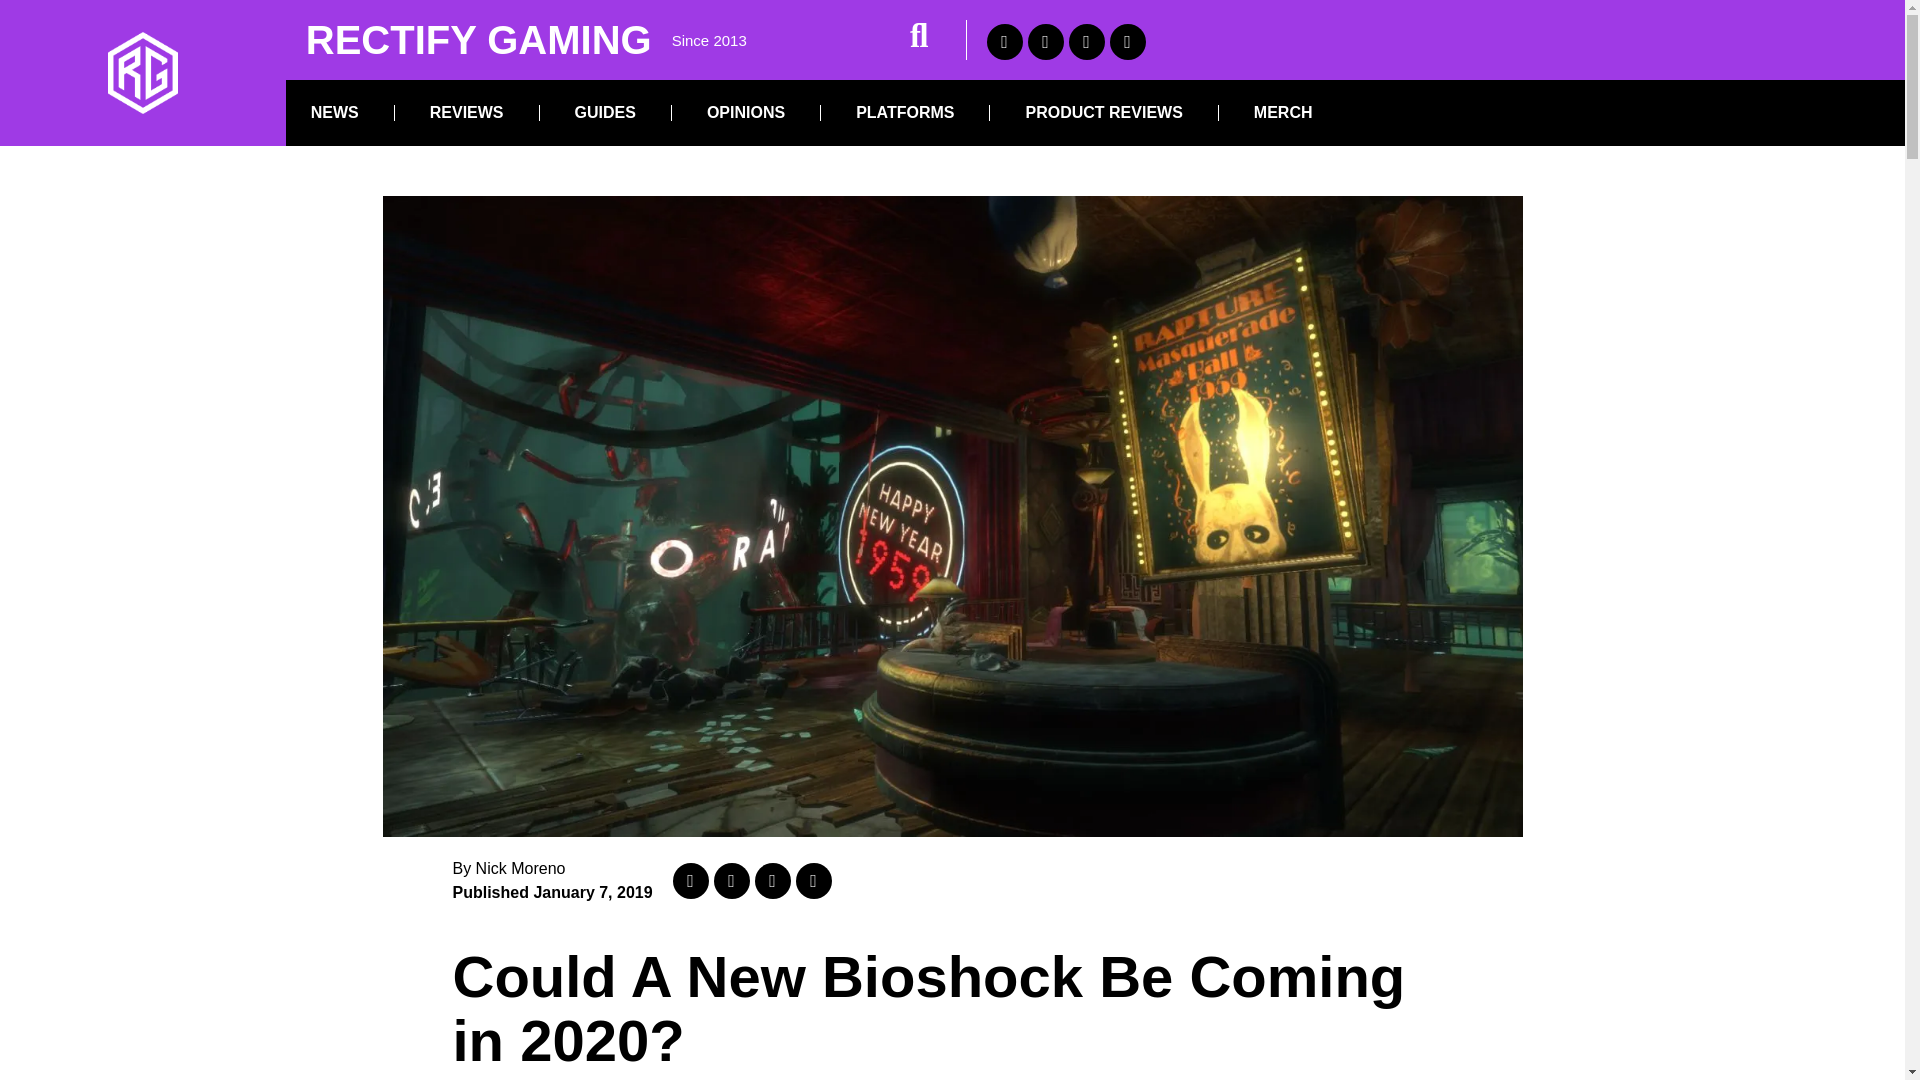 The width and height of the screenshot is (1920, 1080). What do you see at coordinates (904, 112) in the screenshot?
I see `PLATFORMS` at bounding box center [904, 112].